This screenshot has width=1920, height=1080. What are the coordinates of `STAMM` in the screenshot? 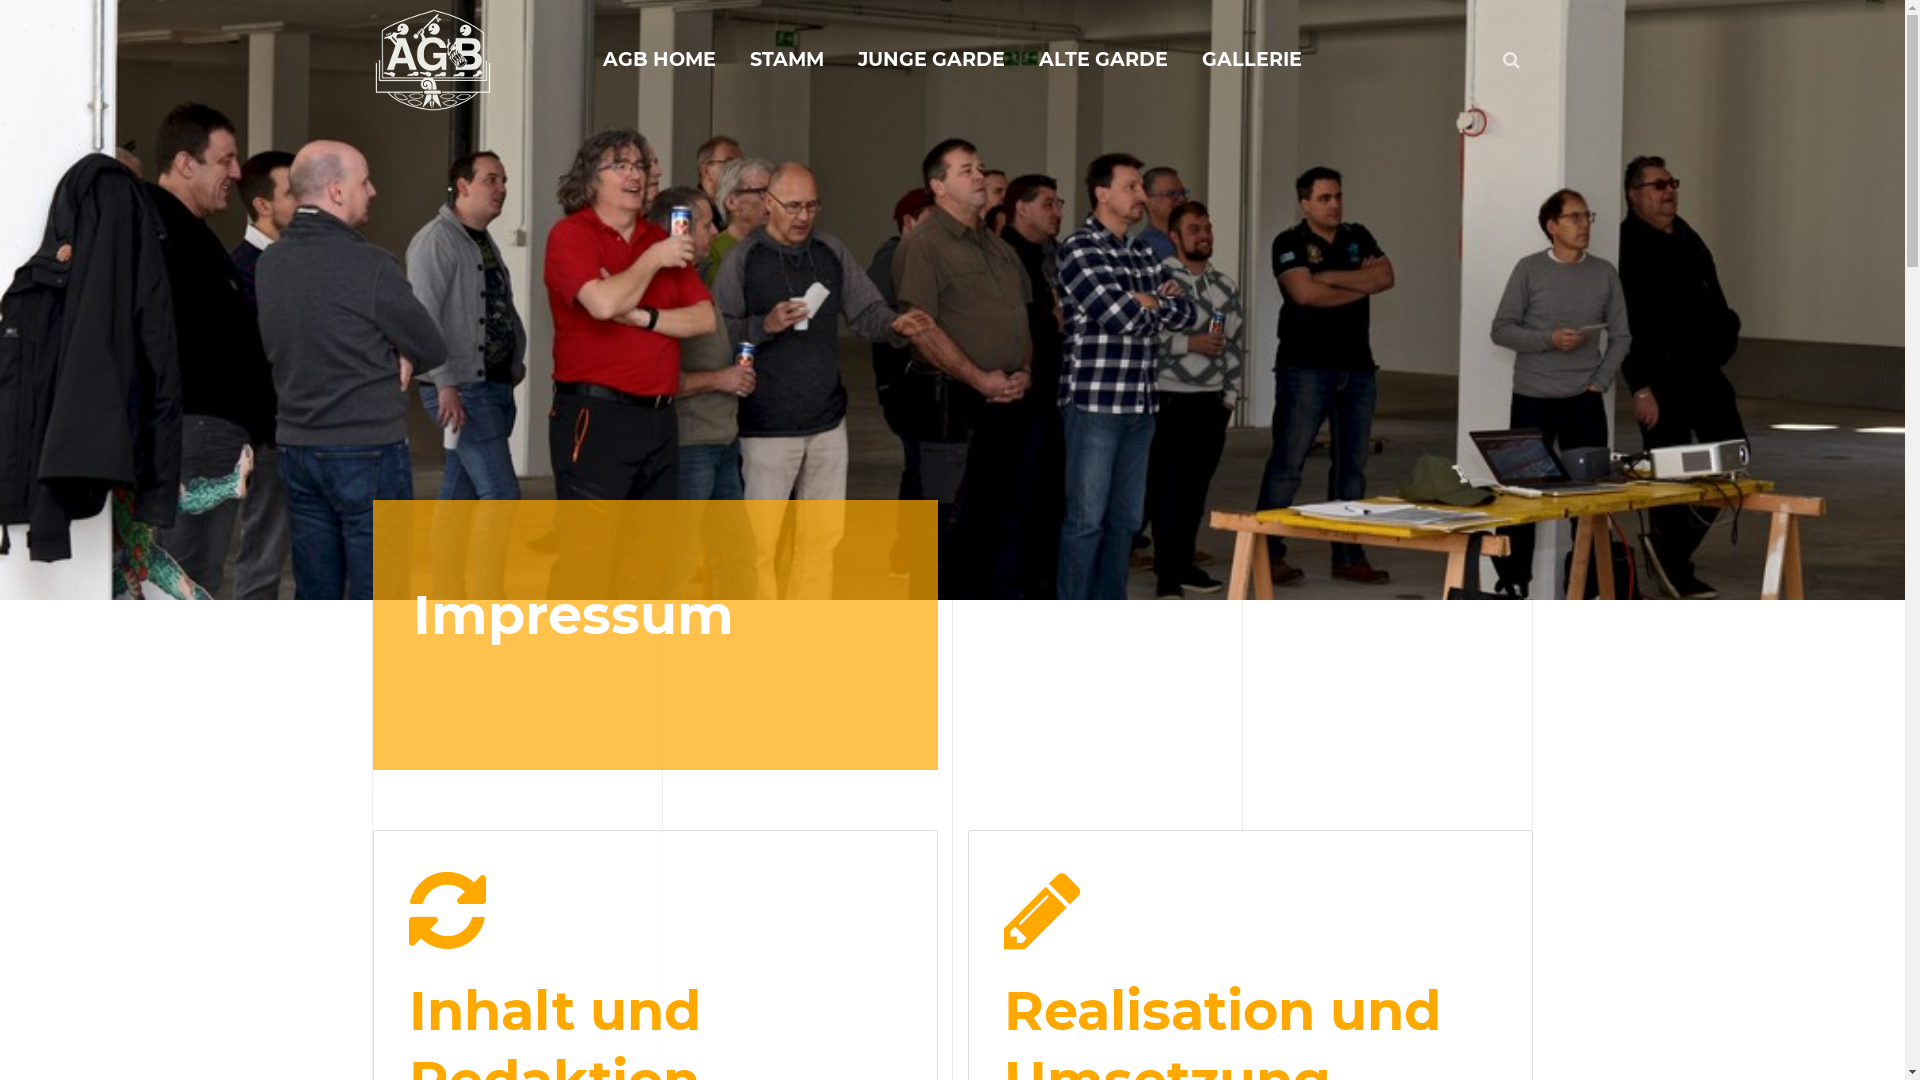 It's located at (787, 60).